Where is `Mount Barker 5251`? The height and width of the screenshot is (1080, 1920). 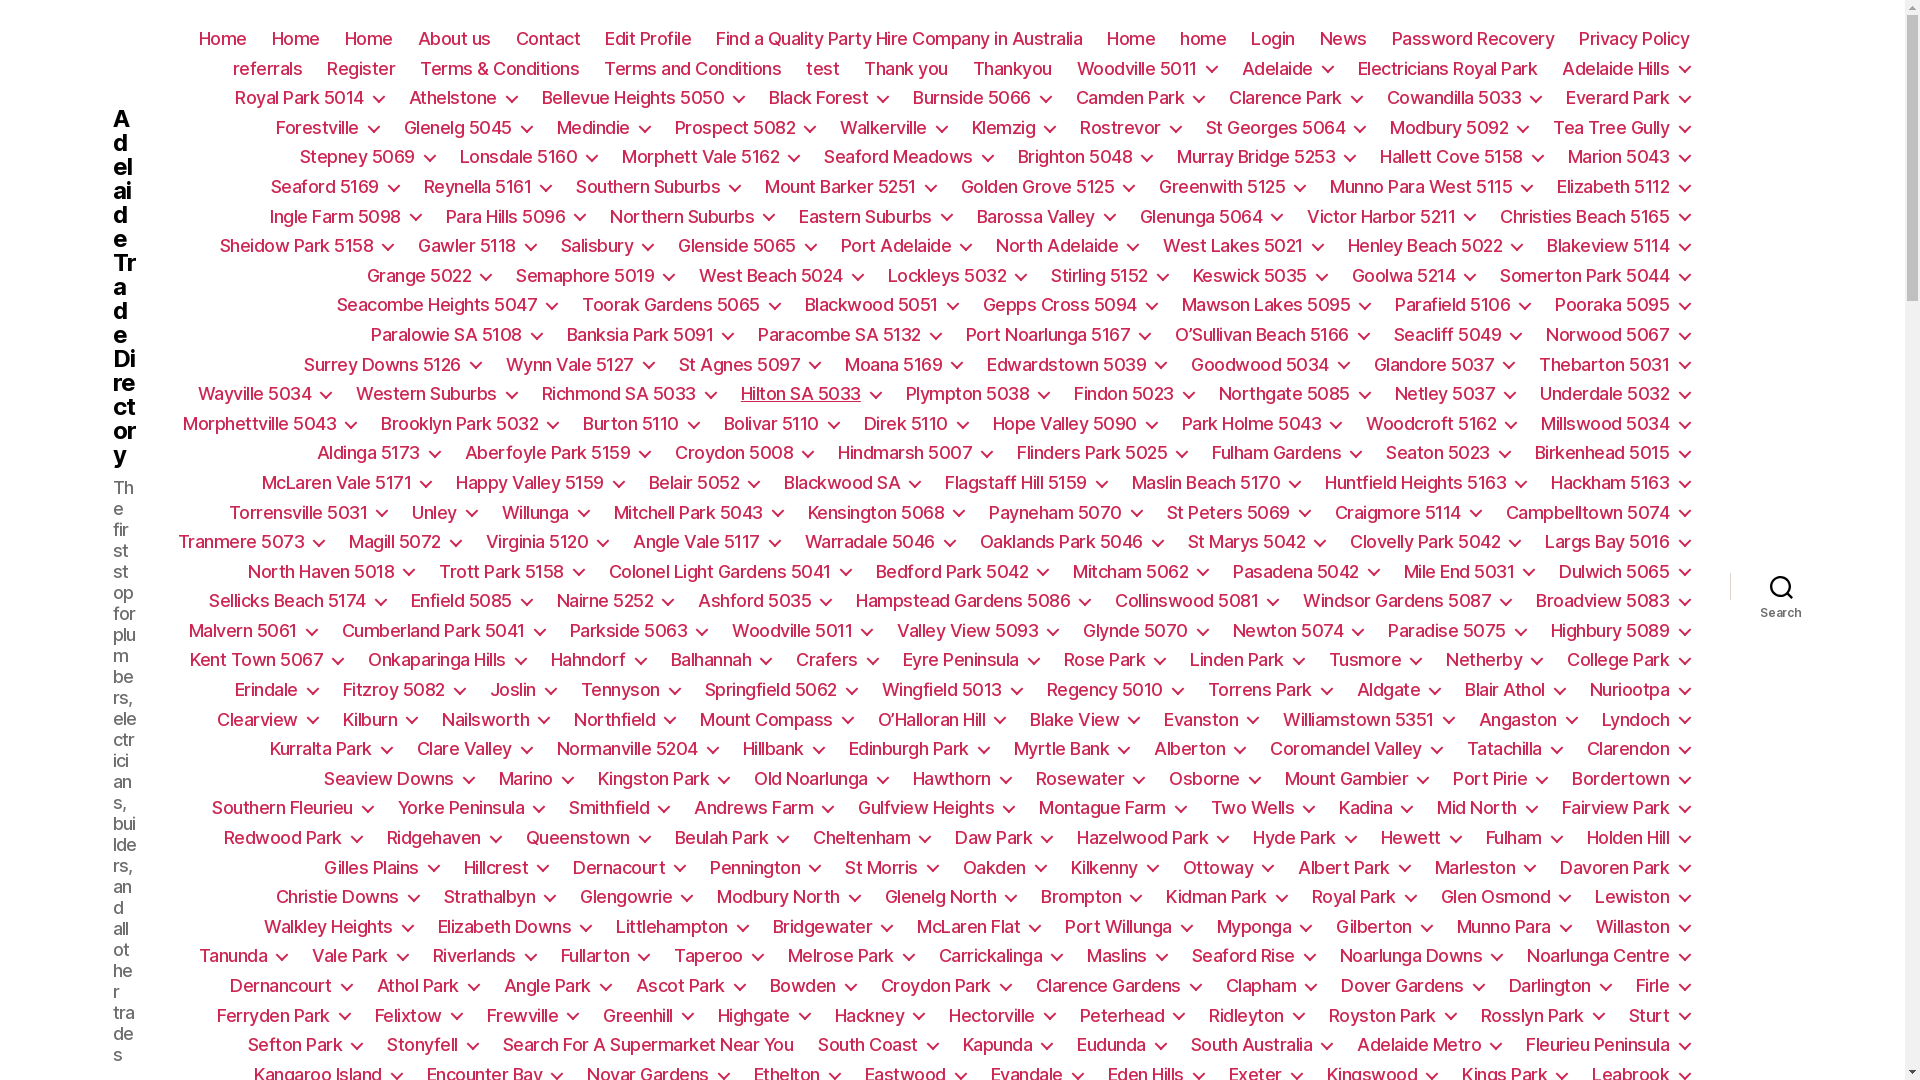
Mount Barker 5251 is located at coordinates (850, 187).